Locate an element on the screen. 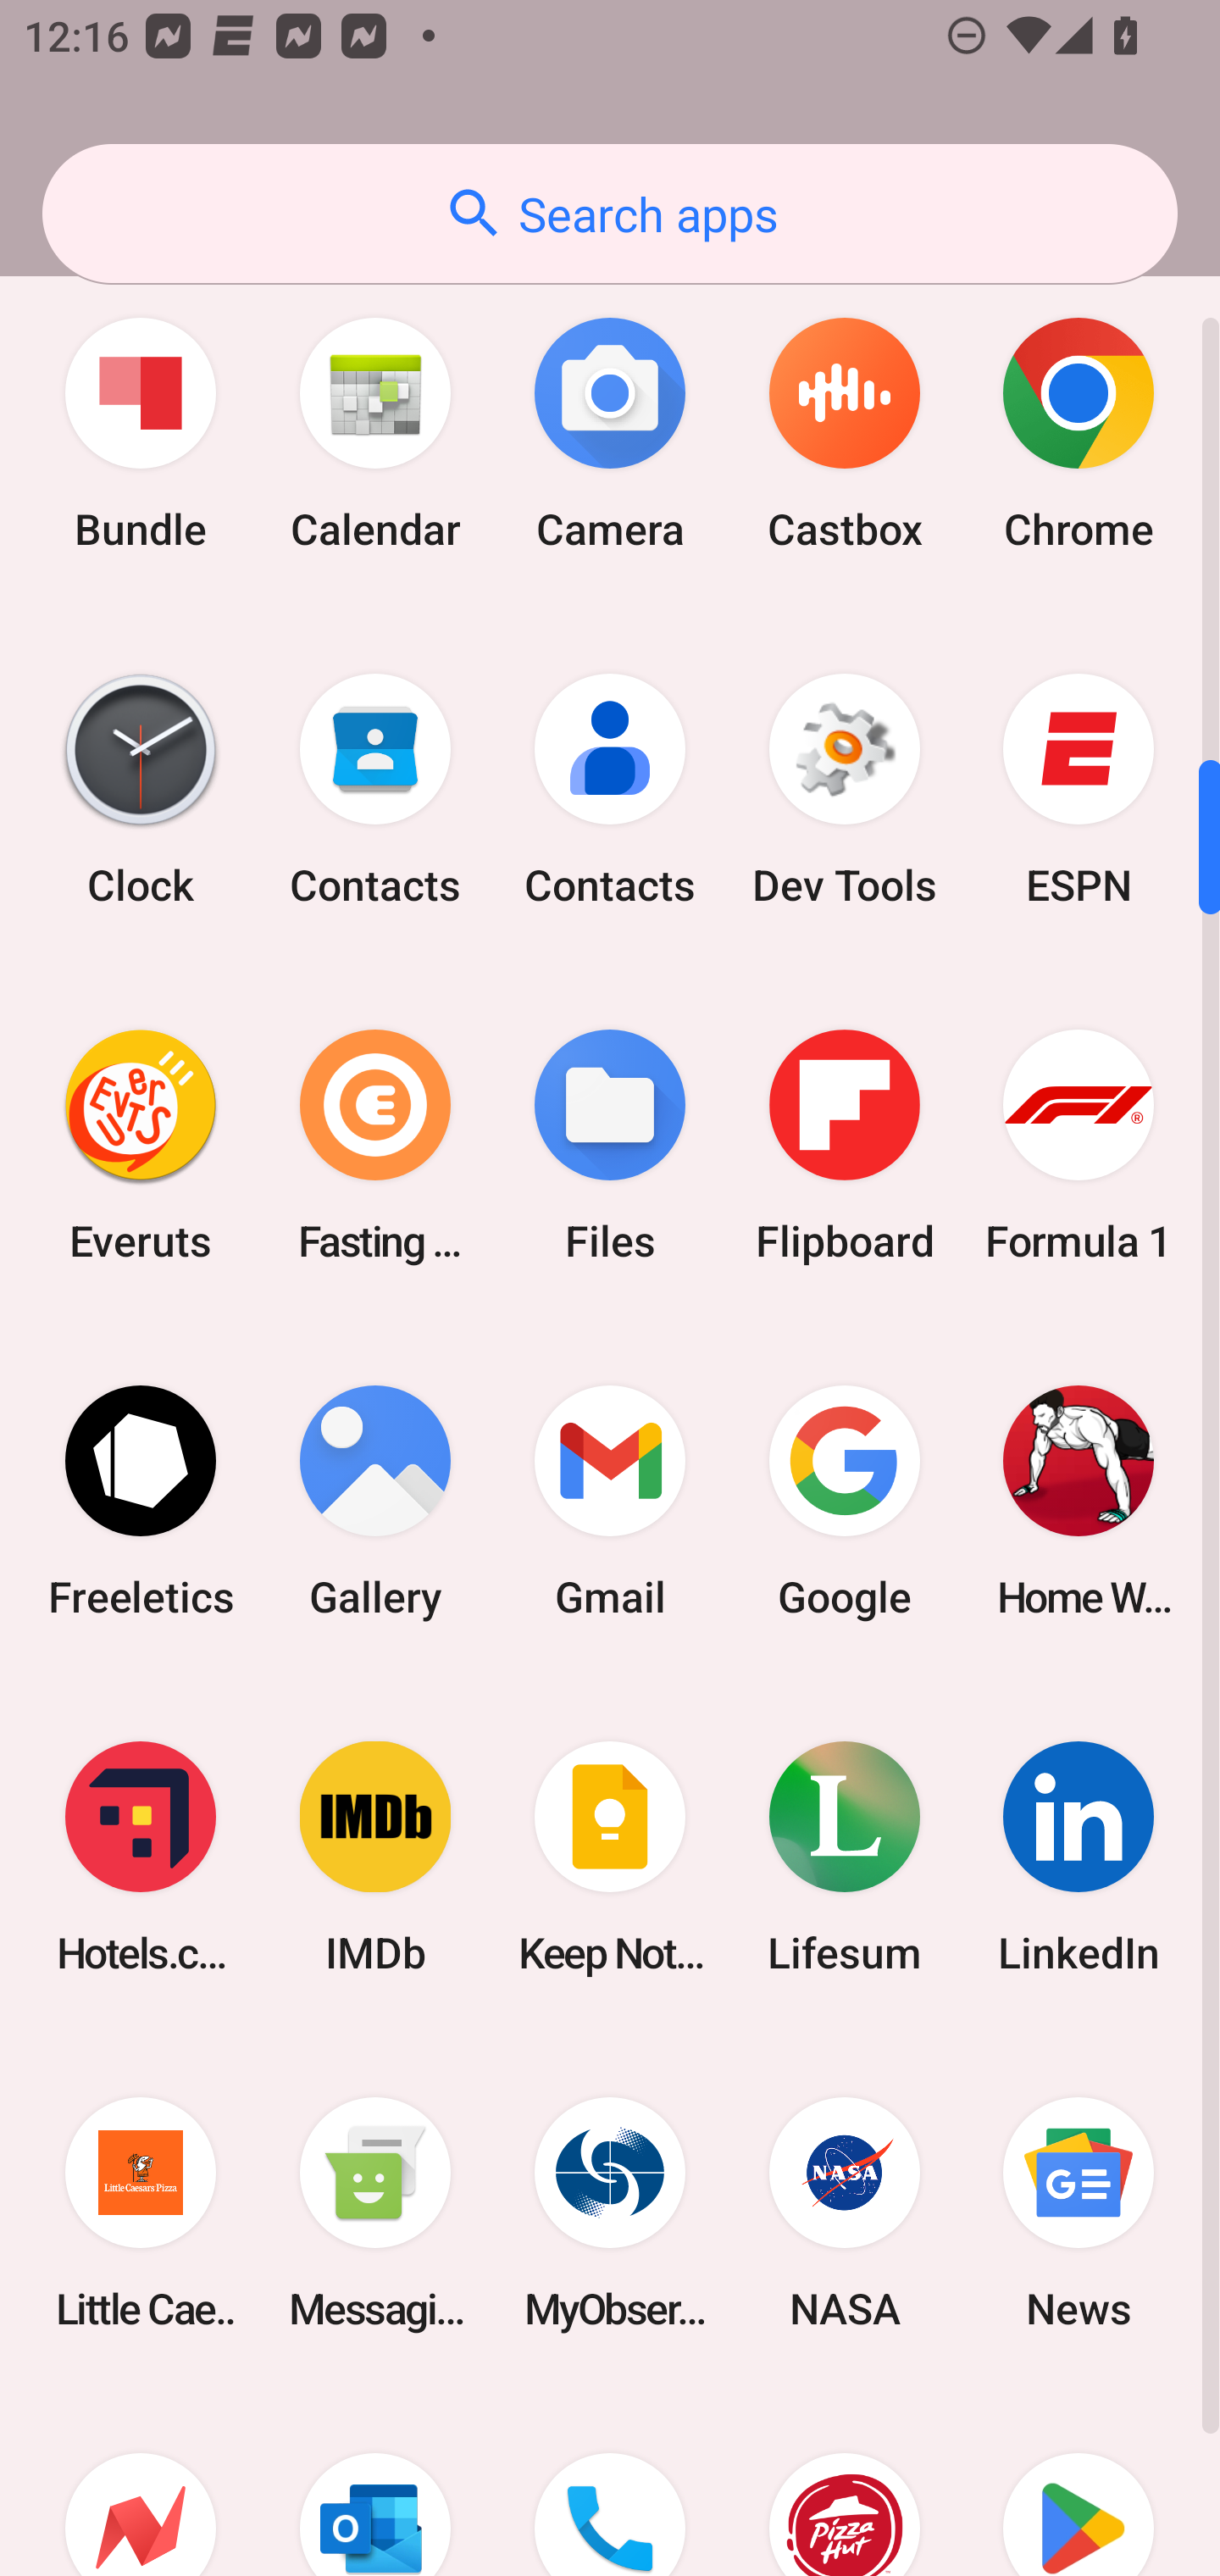  IMDb is located at coordinates (375, 1857).